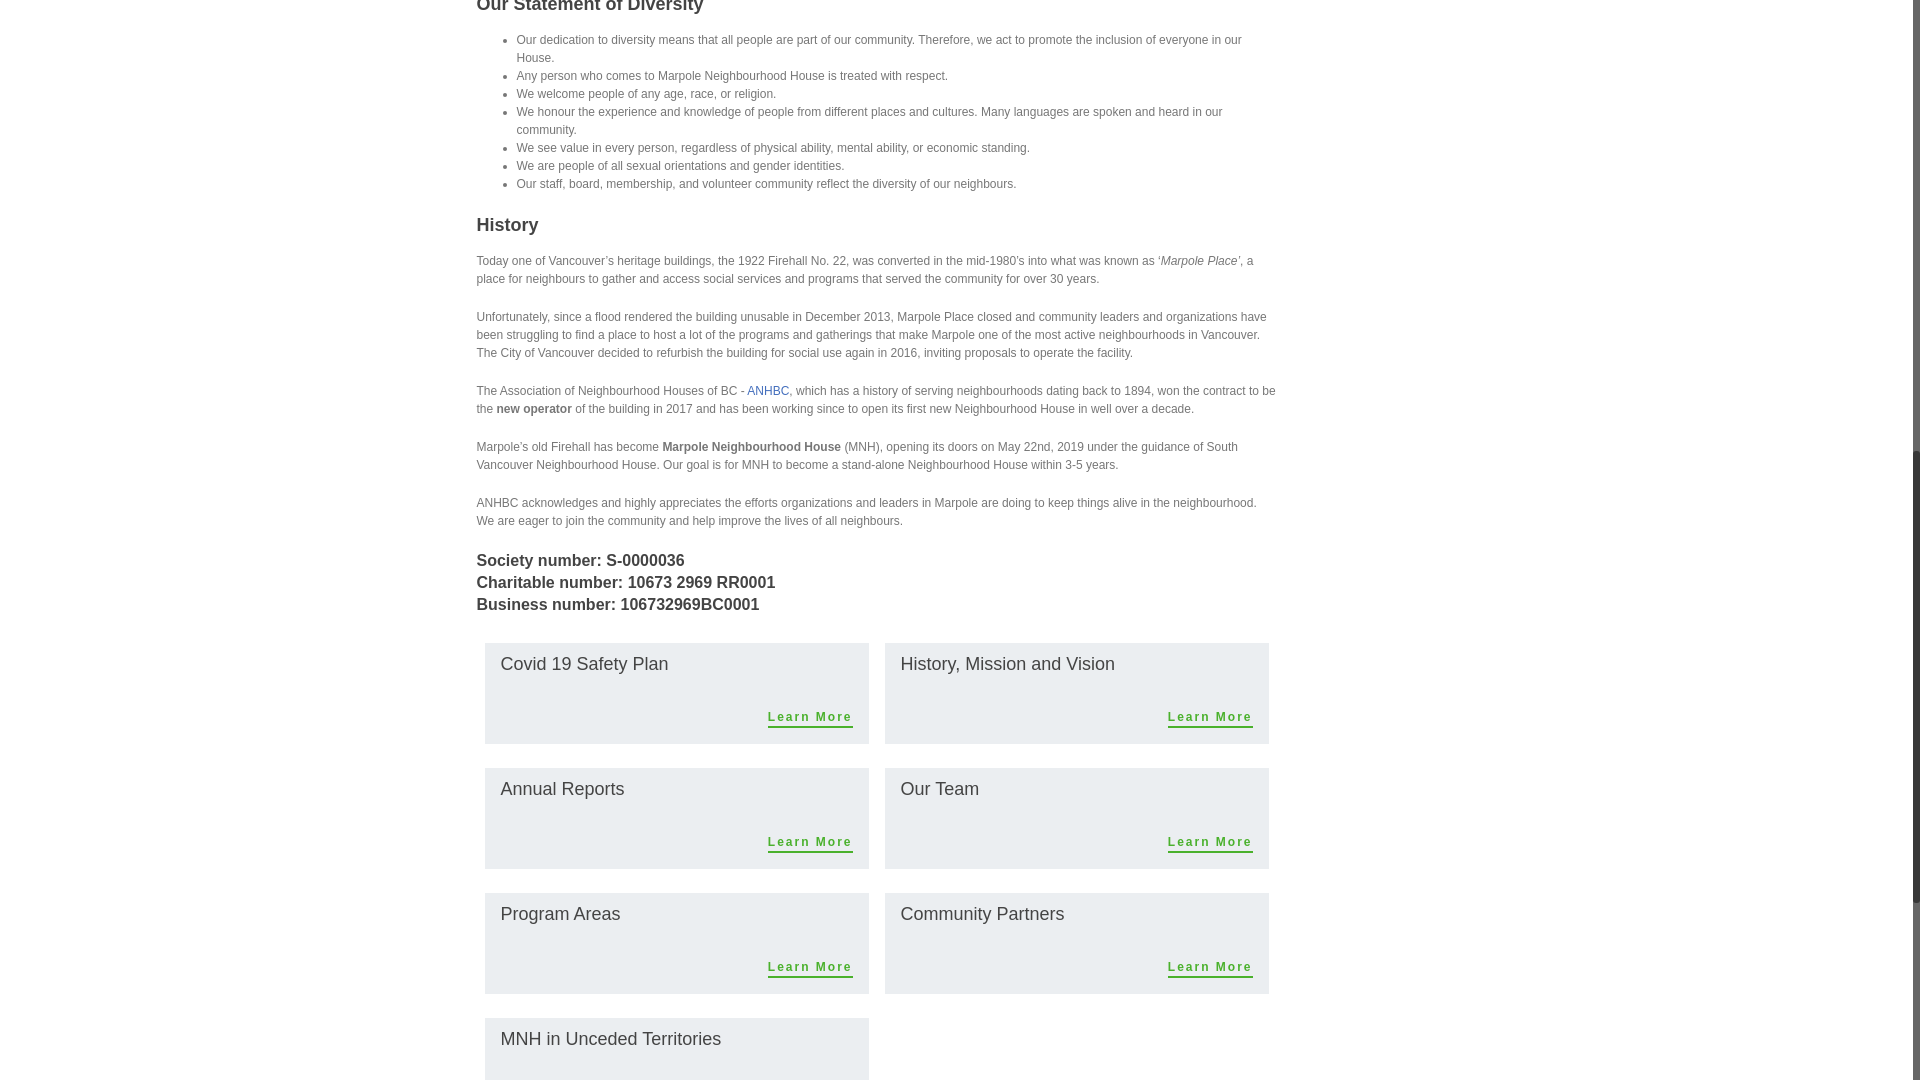 The image size is (1920, 1080). I want to click on Learn More, so click(1210, 718).